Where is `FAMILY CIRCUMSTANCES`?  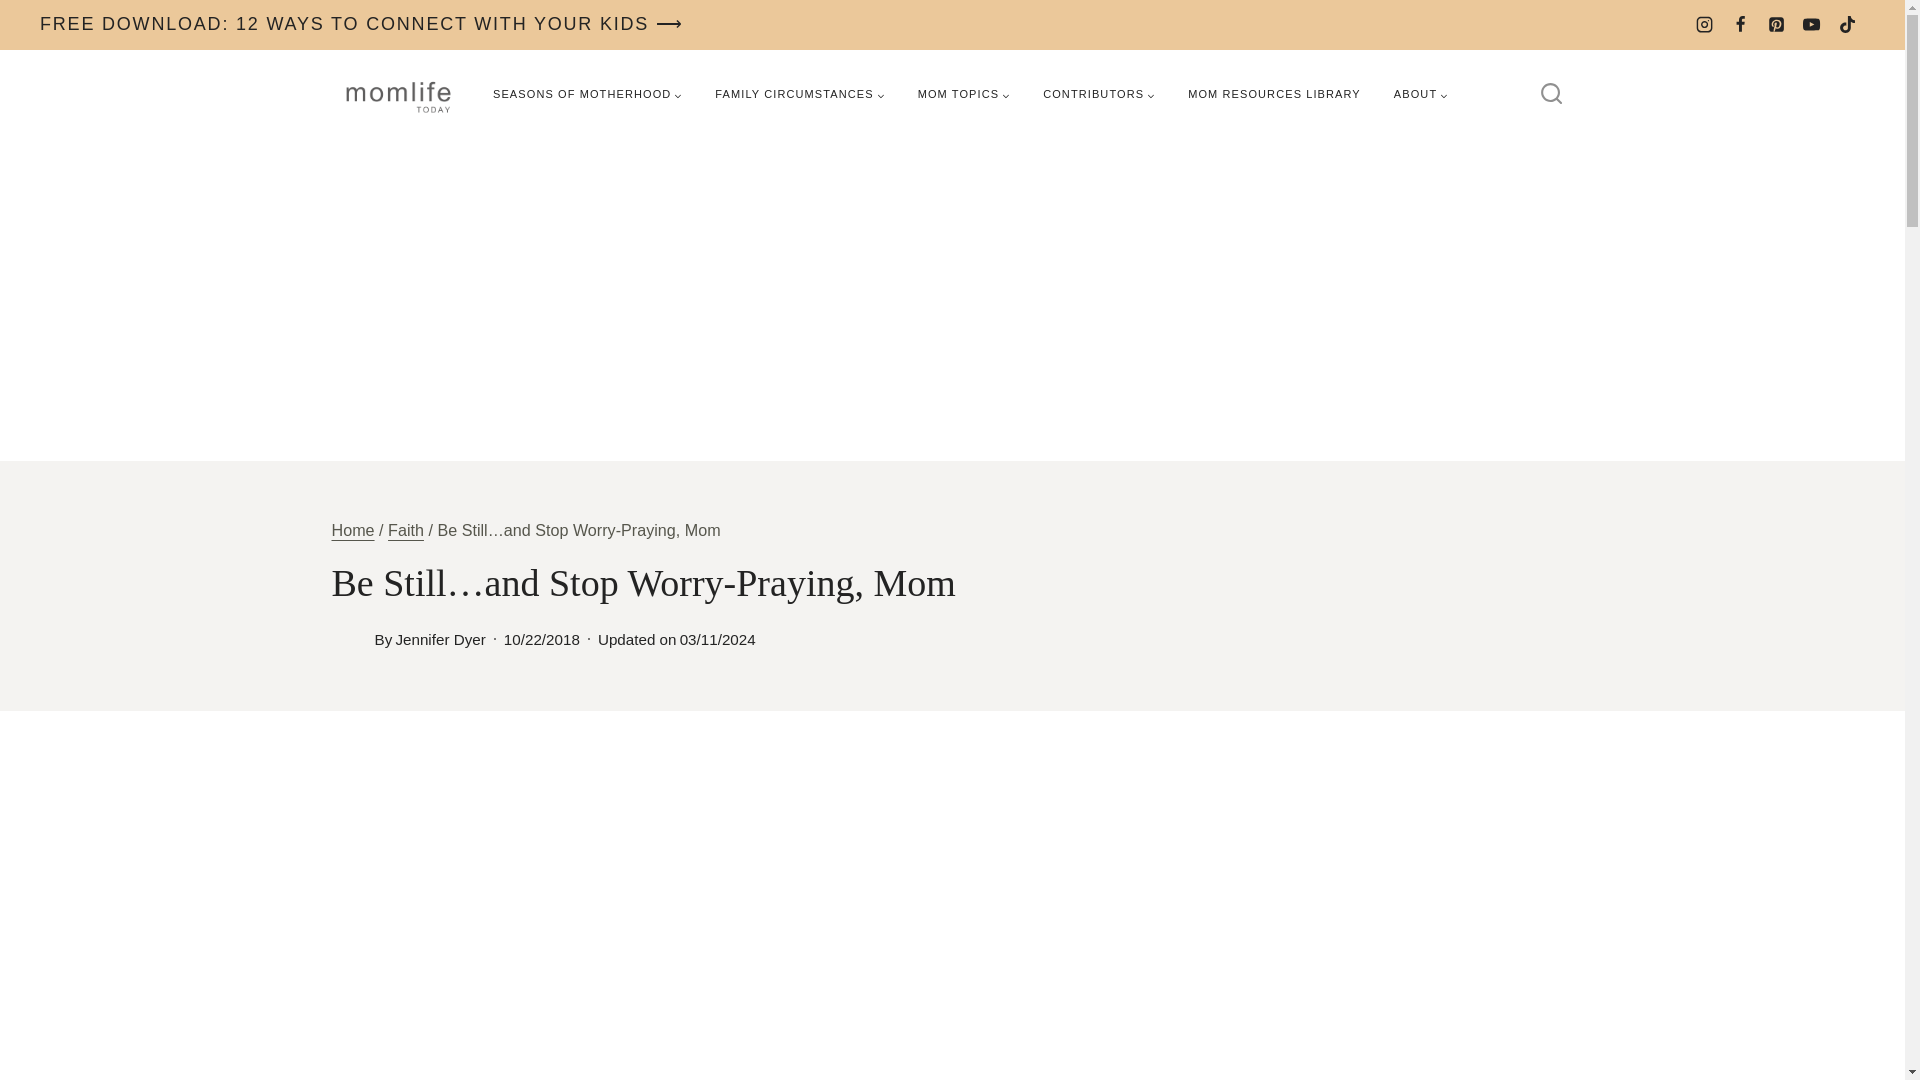
FAMILY CIRCUMSTANCES is located at coordinates (799, 94).